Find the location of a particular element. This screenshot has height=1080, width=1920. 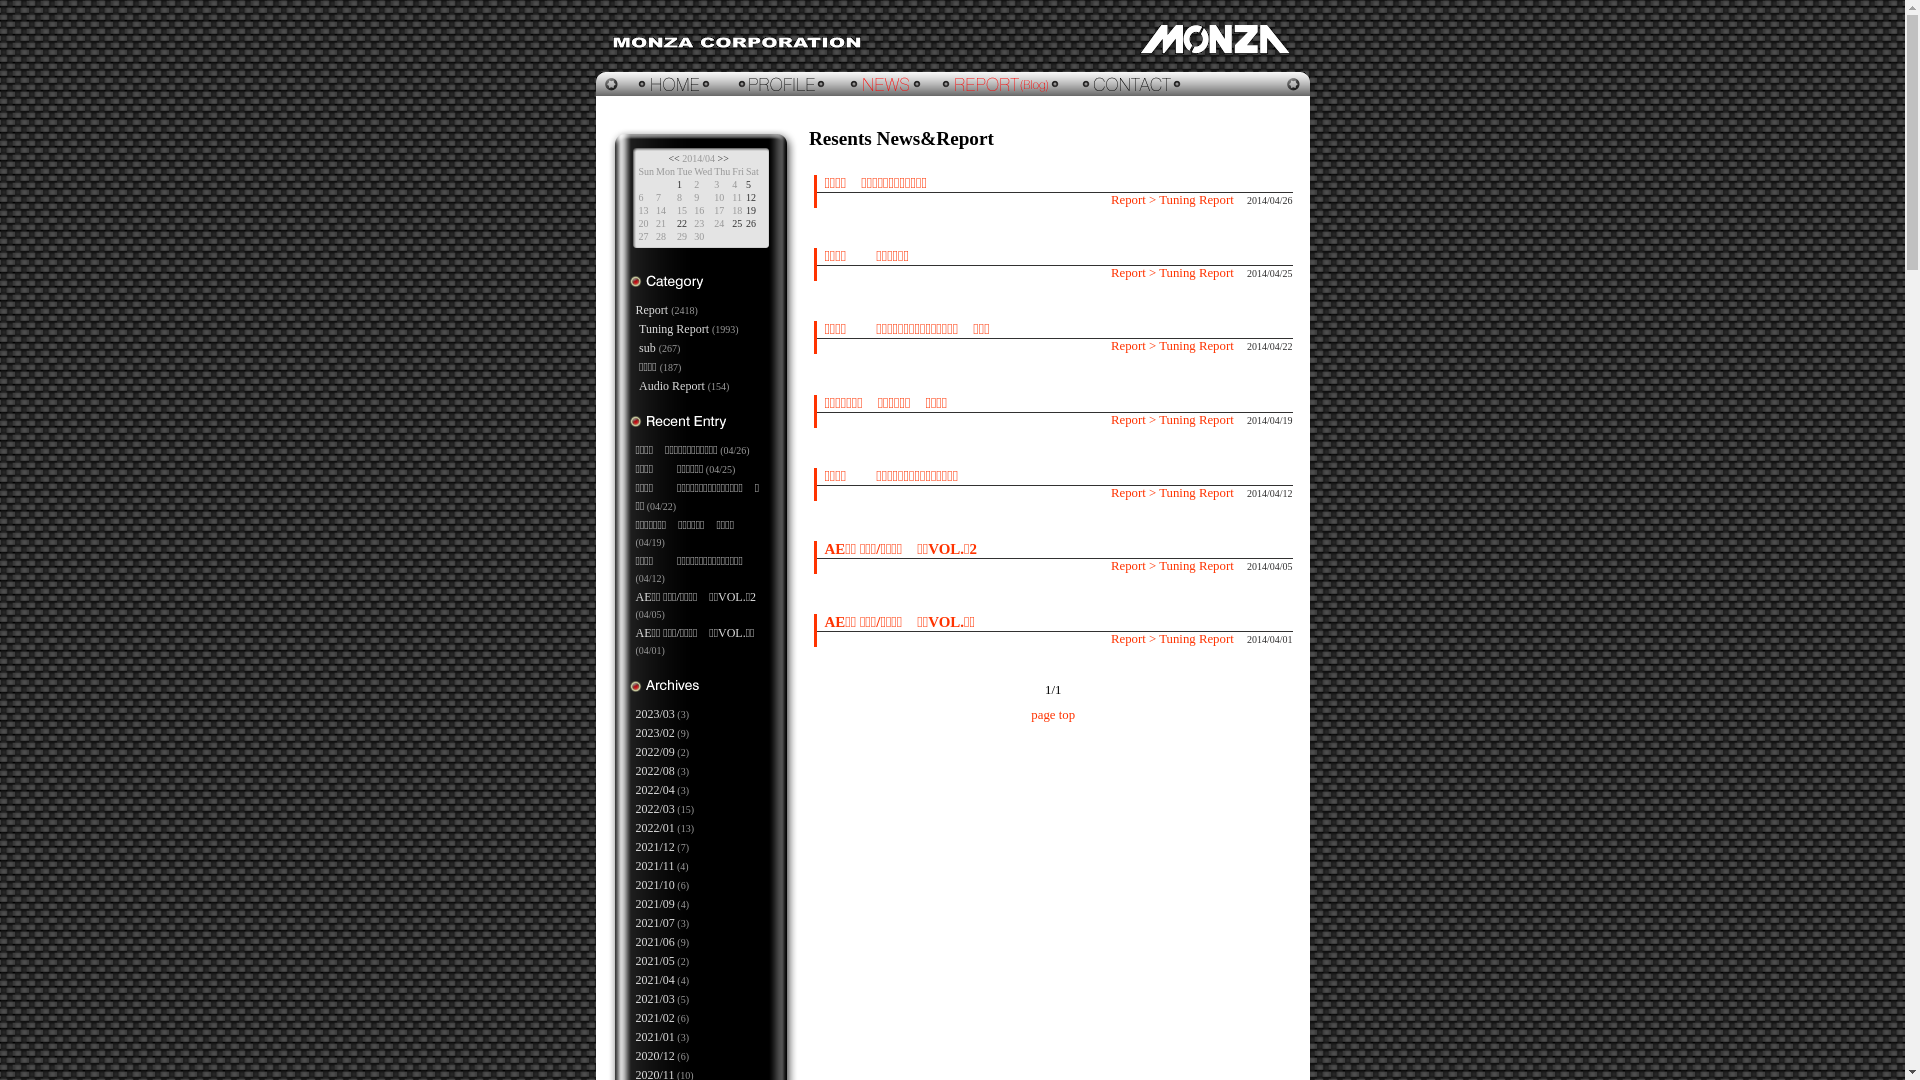

2021/07 is located at coordinates (656, 923).